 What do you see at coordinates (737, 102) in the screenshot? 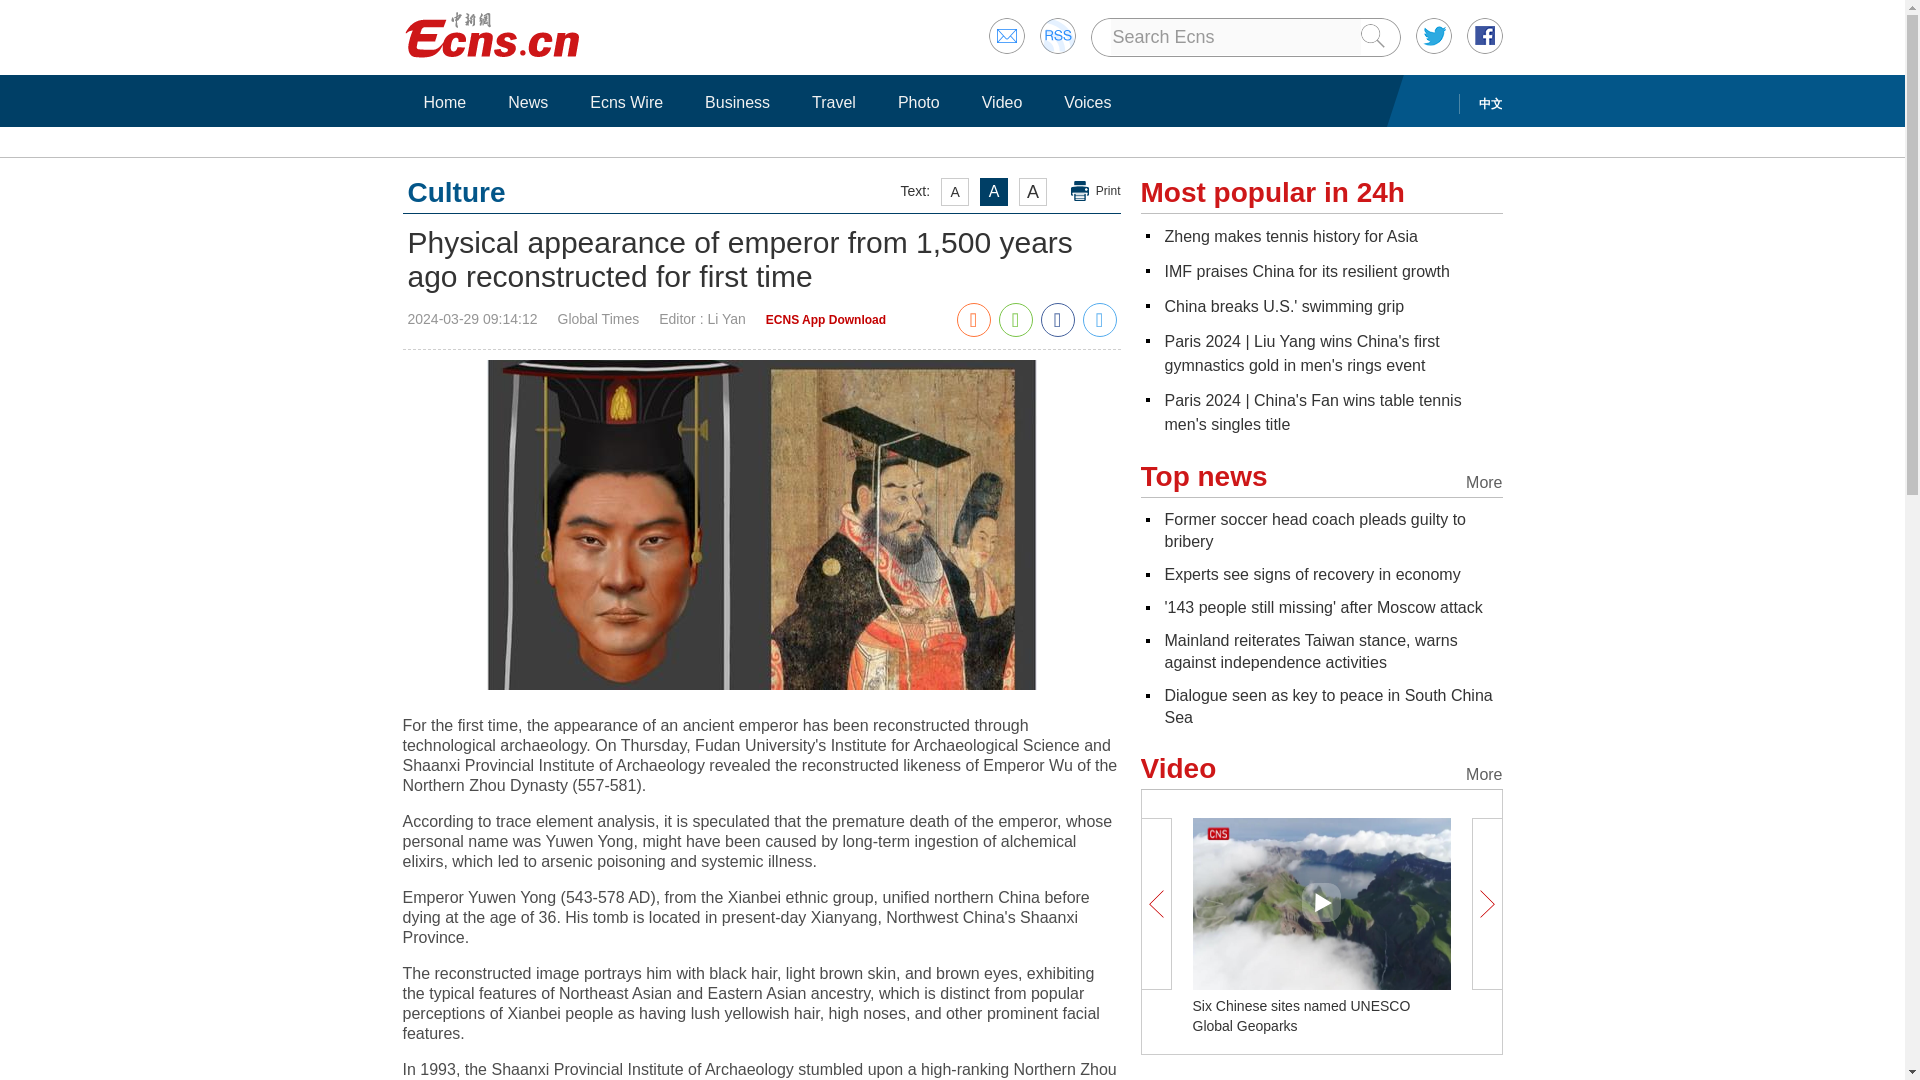
I see `Business` at bounding box center [737, 102].